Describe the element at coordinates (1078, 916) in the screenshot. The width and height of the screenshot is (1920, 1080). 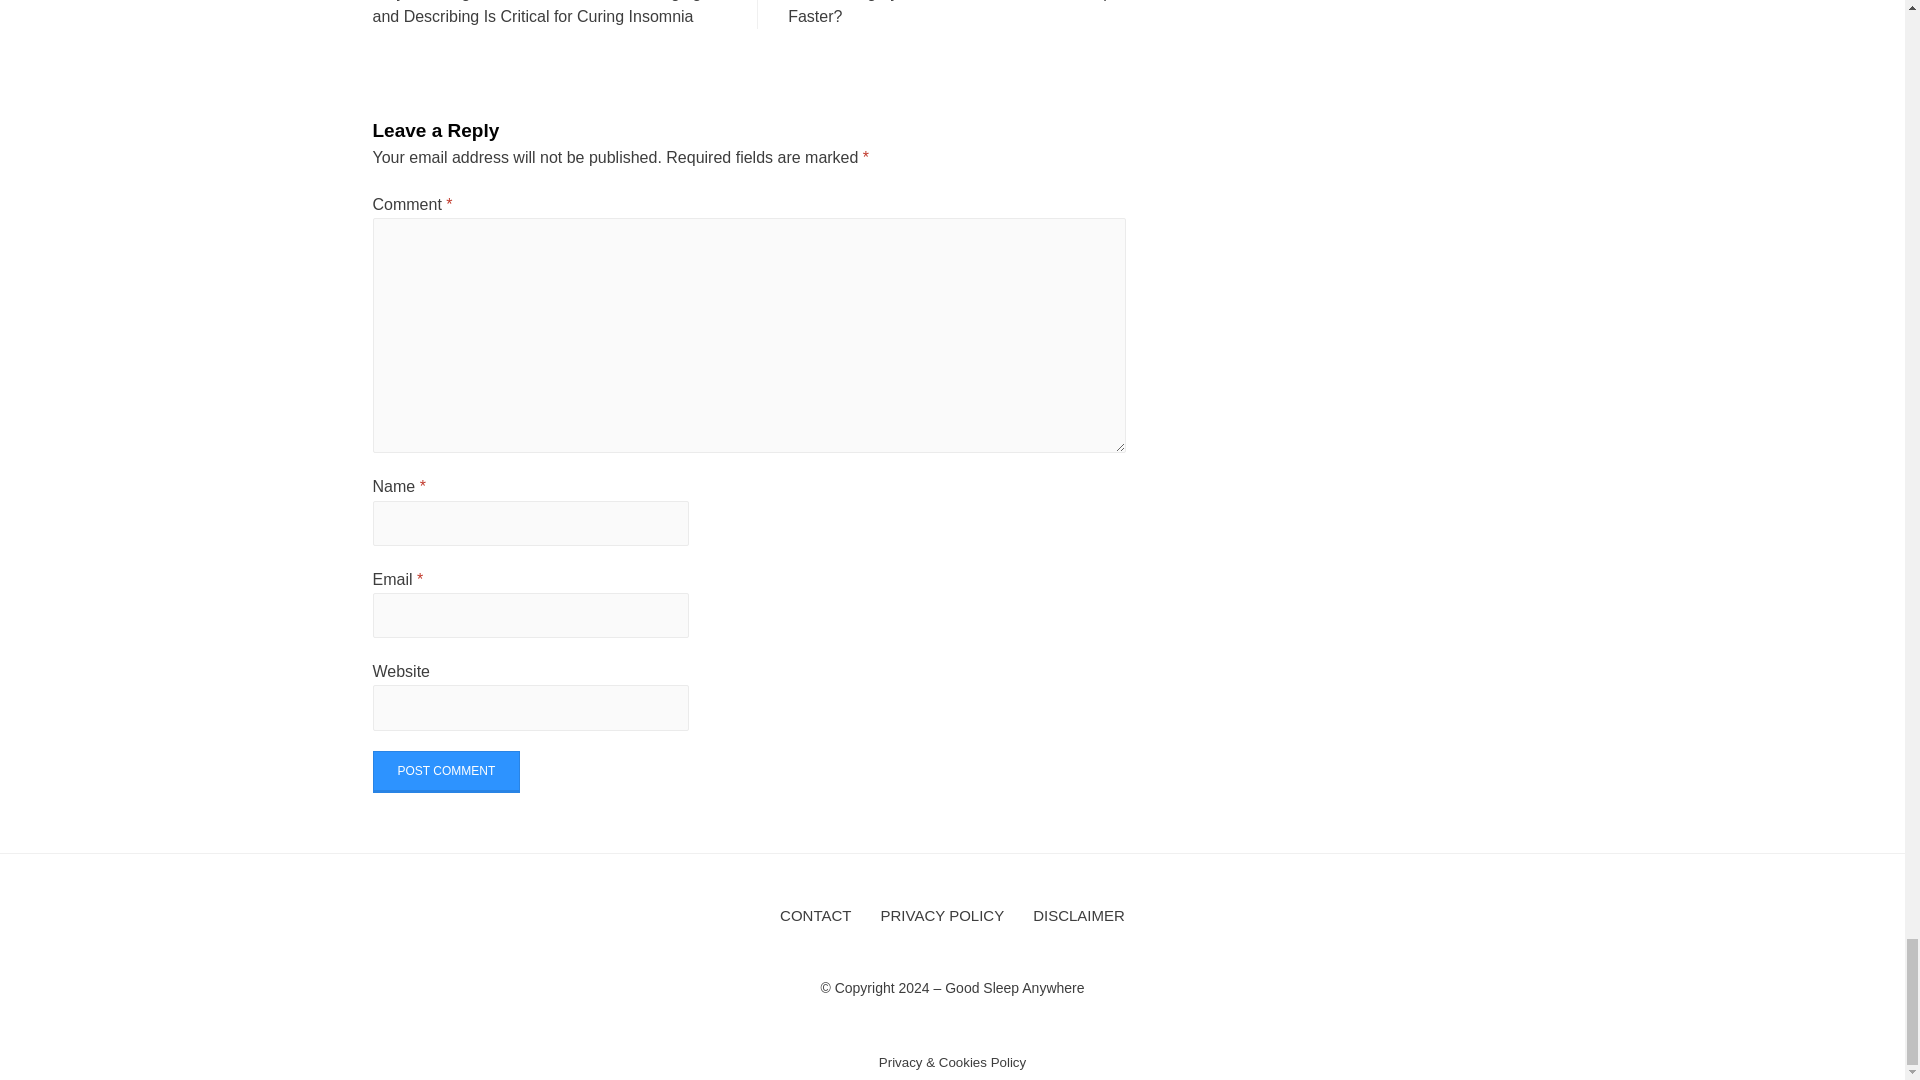
I see `DISCLAIMER` at that location.